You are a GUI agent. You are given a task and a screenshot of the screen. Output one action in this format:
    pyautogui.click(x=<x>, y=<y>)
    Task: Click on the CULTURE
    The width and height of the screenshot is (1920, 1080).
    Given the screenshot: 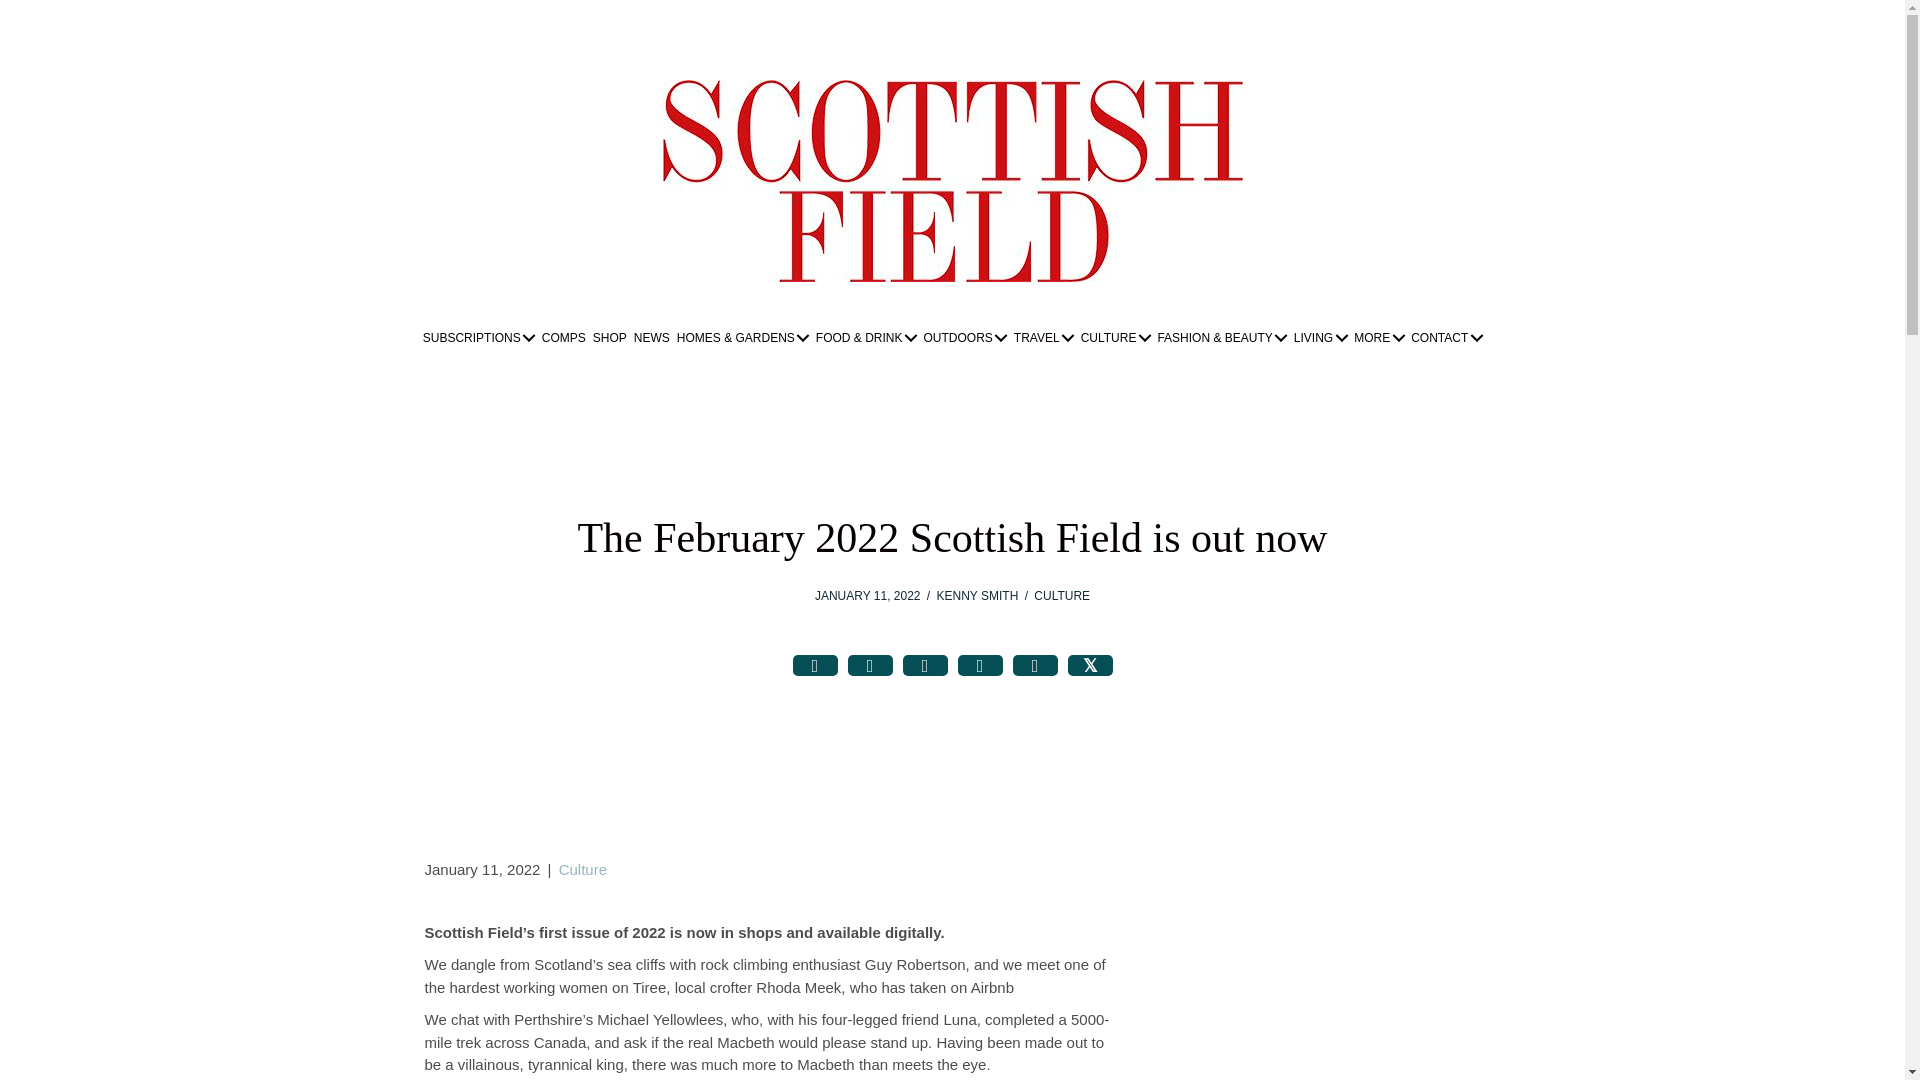 What is the action you would take?
    pyautogui.click(x=1115, y=338)
    